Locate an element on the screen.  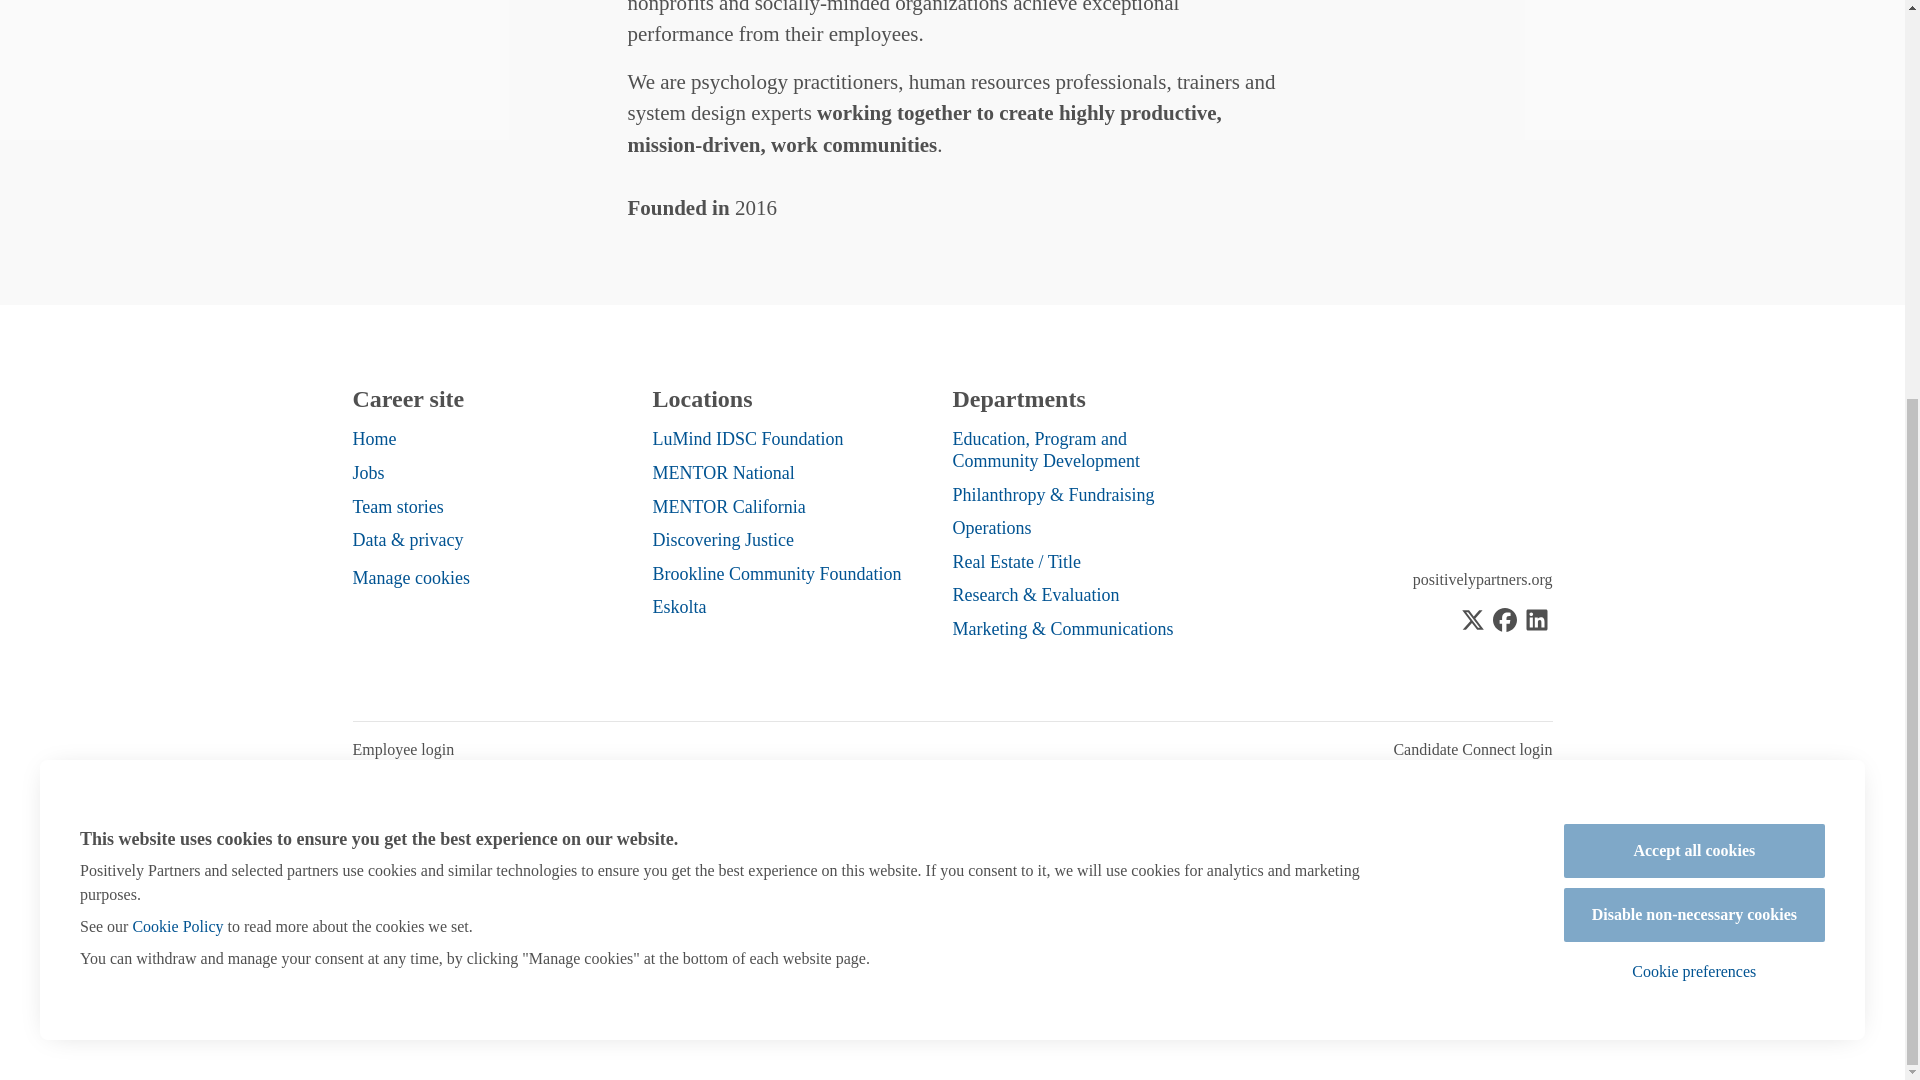
MENTOR National is located at coordinates (723, 473).